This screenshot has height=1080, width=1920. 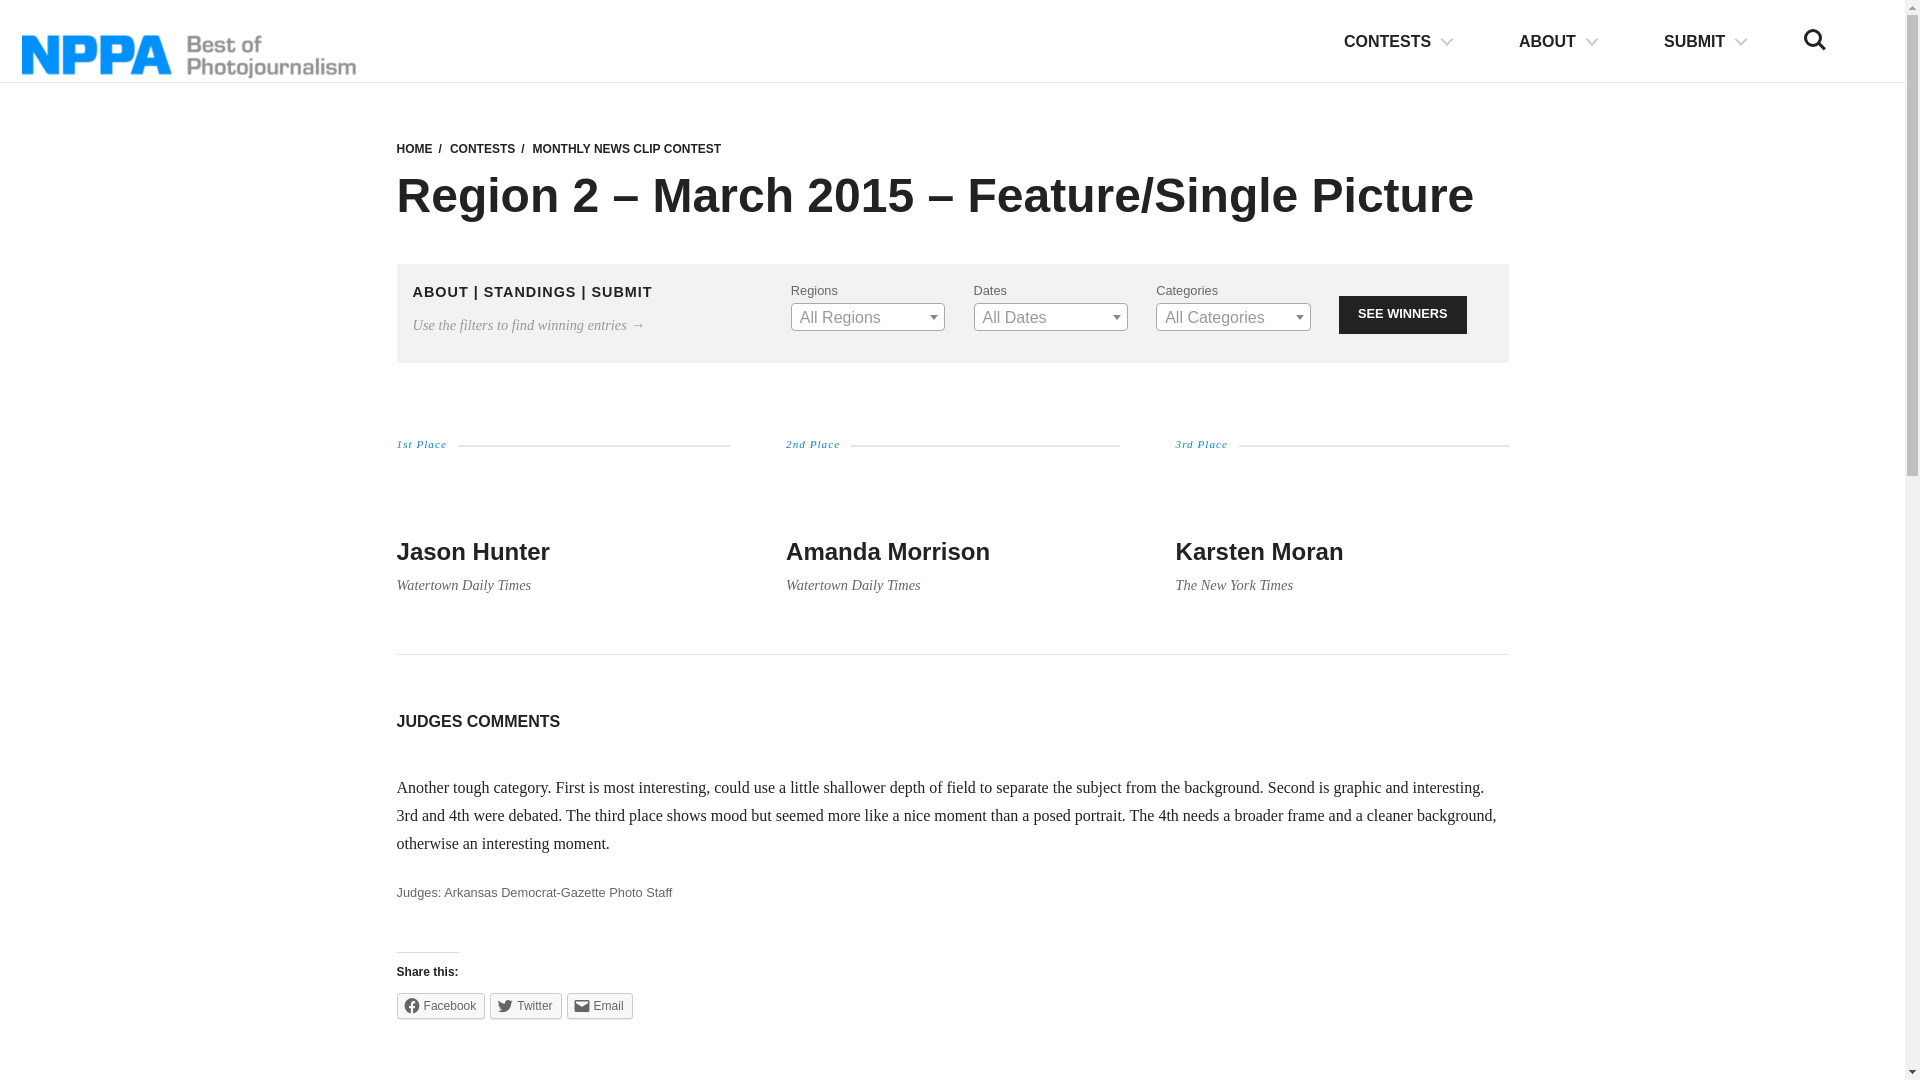 I want to click on Monthly News Clip Contest, so click(x=626, y=148).